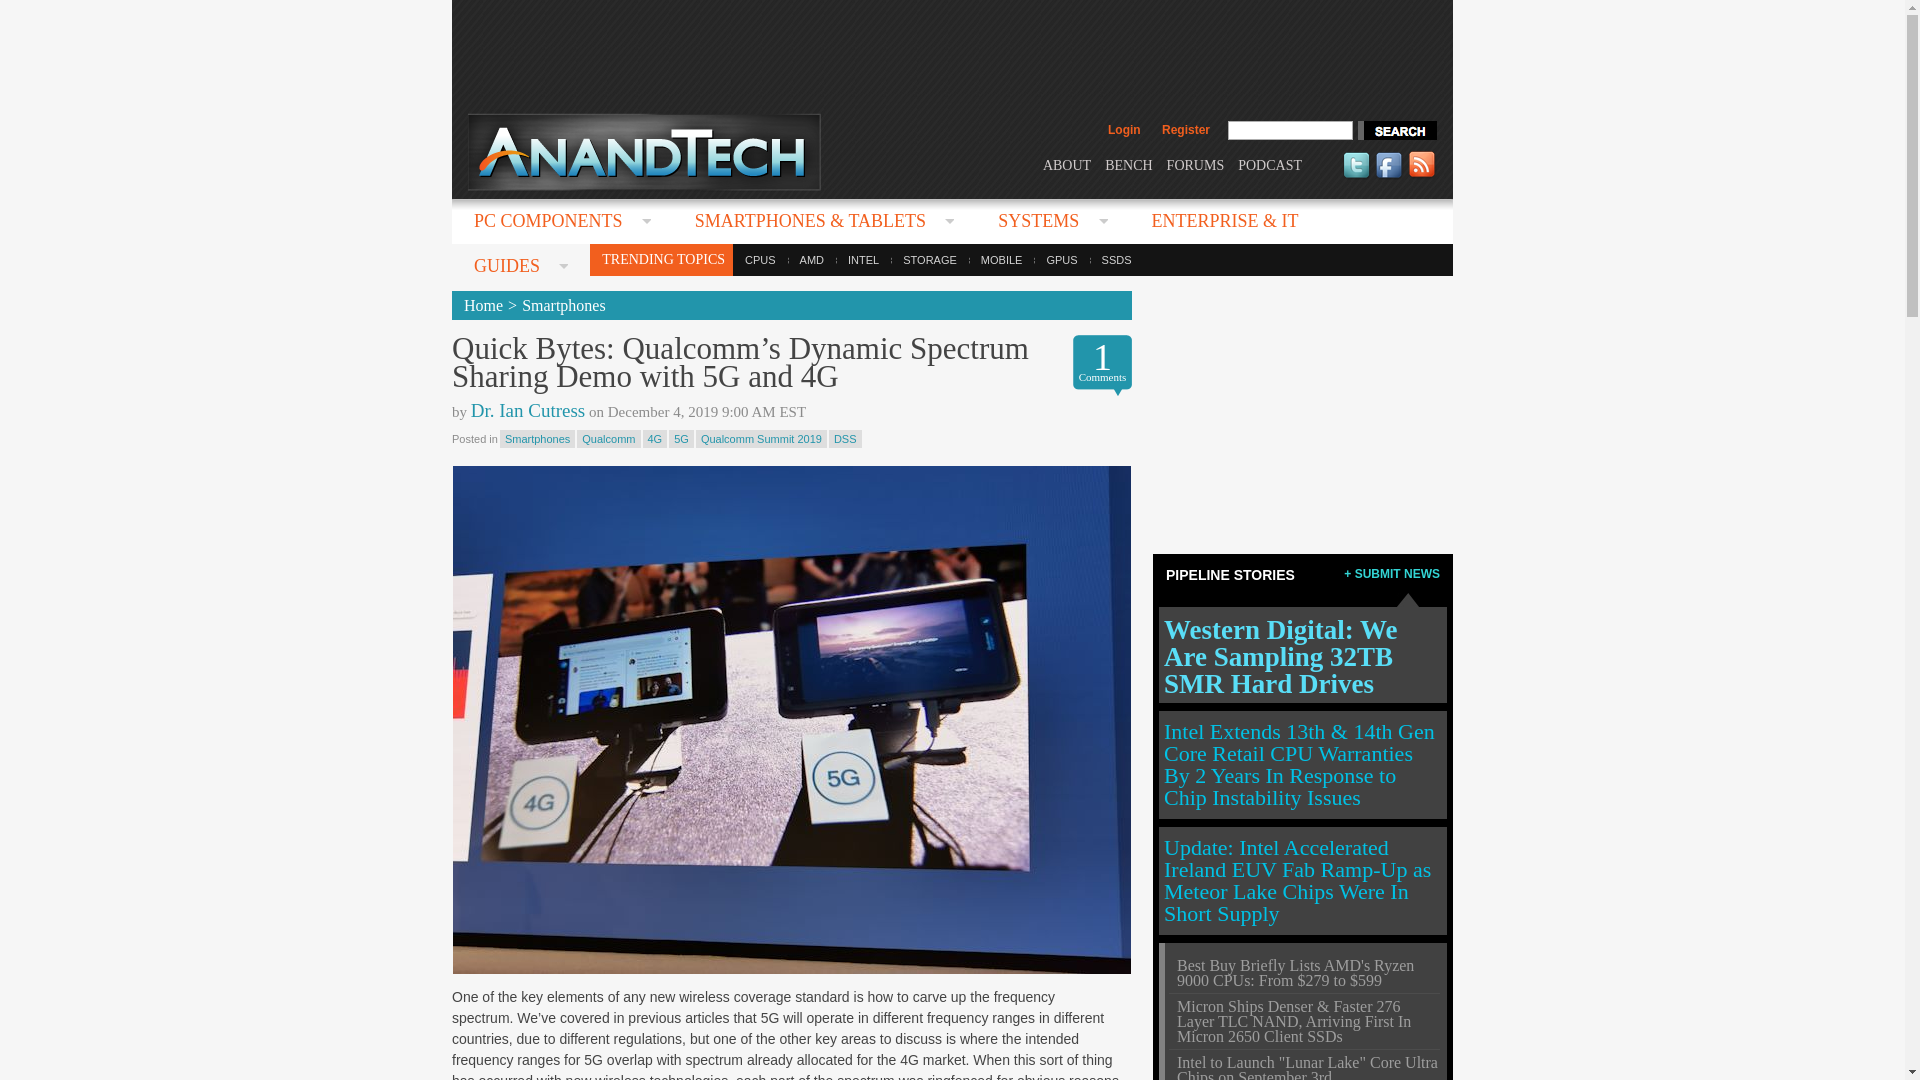 This screenshot has width=1920, height=1080. What do you see at coordinates (1270, 164) in the screenshot?
I see `PODCAST` at bounding box center [1270, 164].